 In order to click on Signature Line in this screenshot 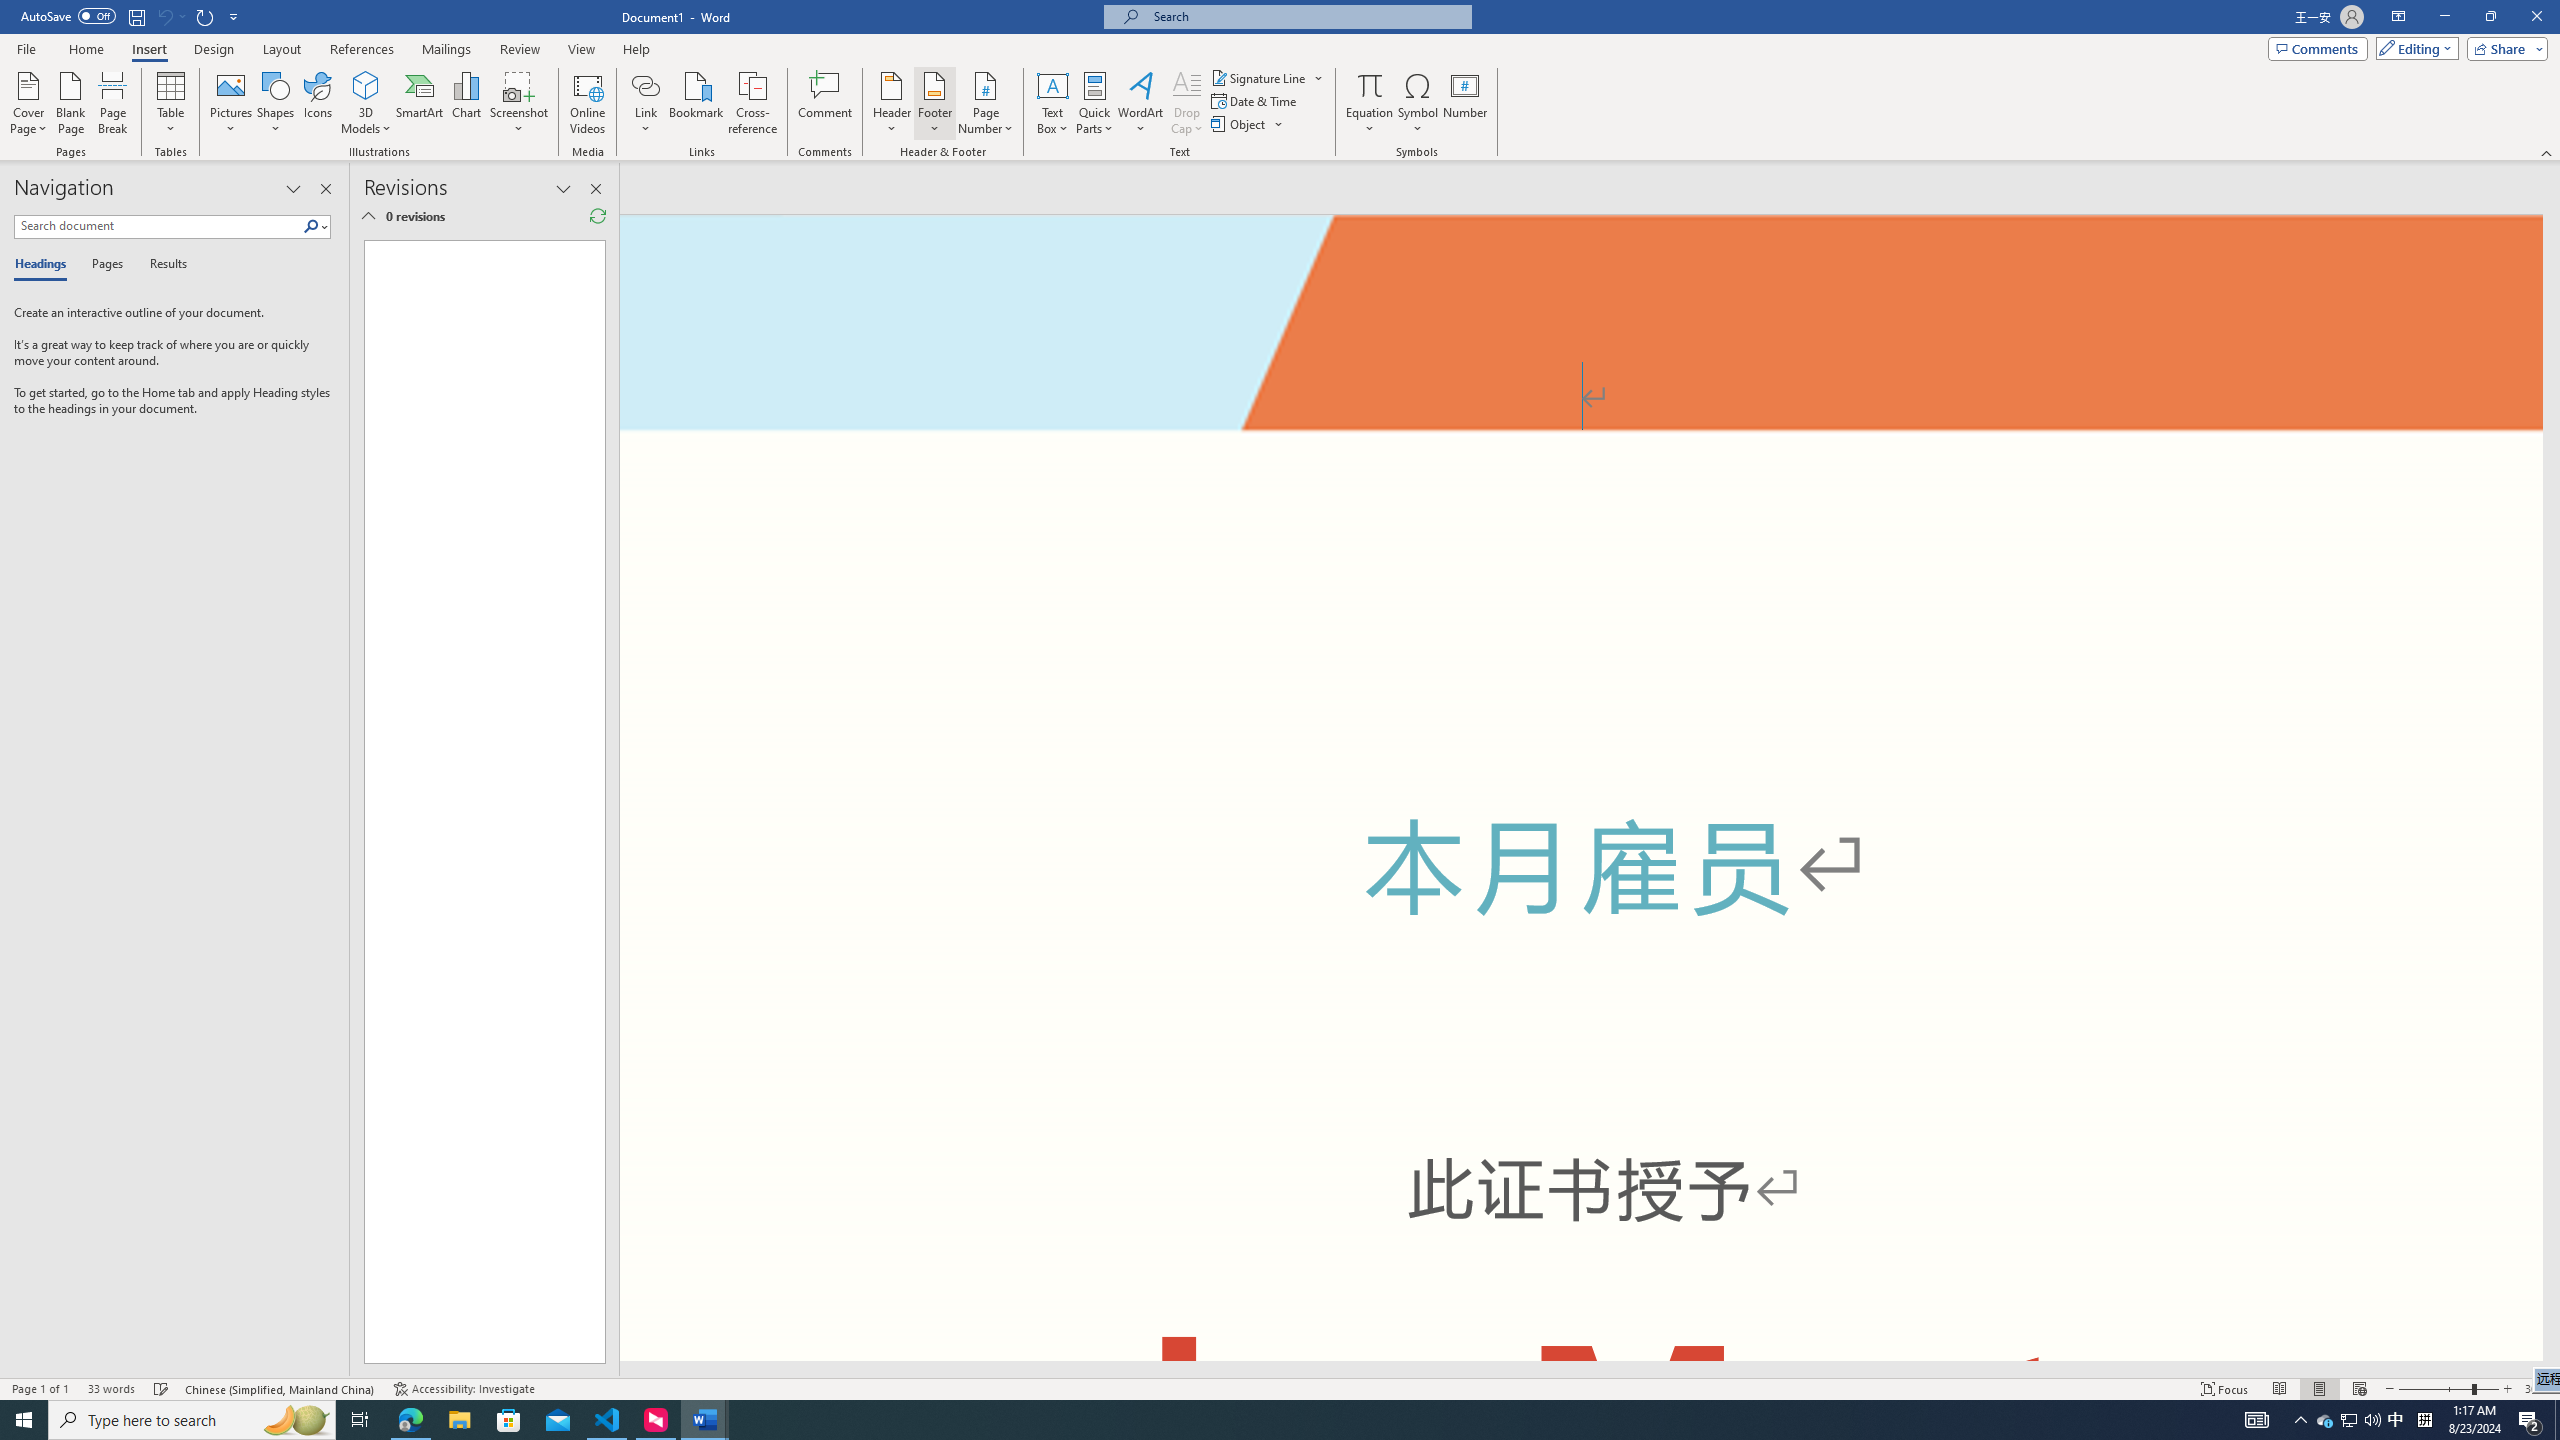, I will do `click(1259, 78)`.